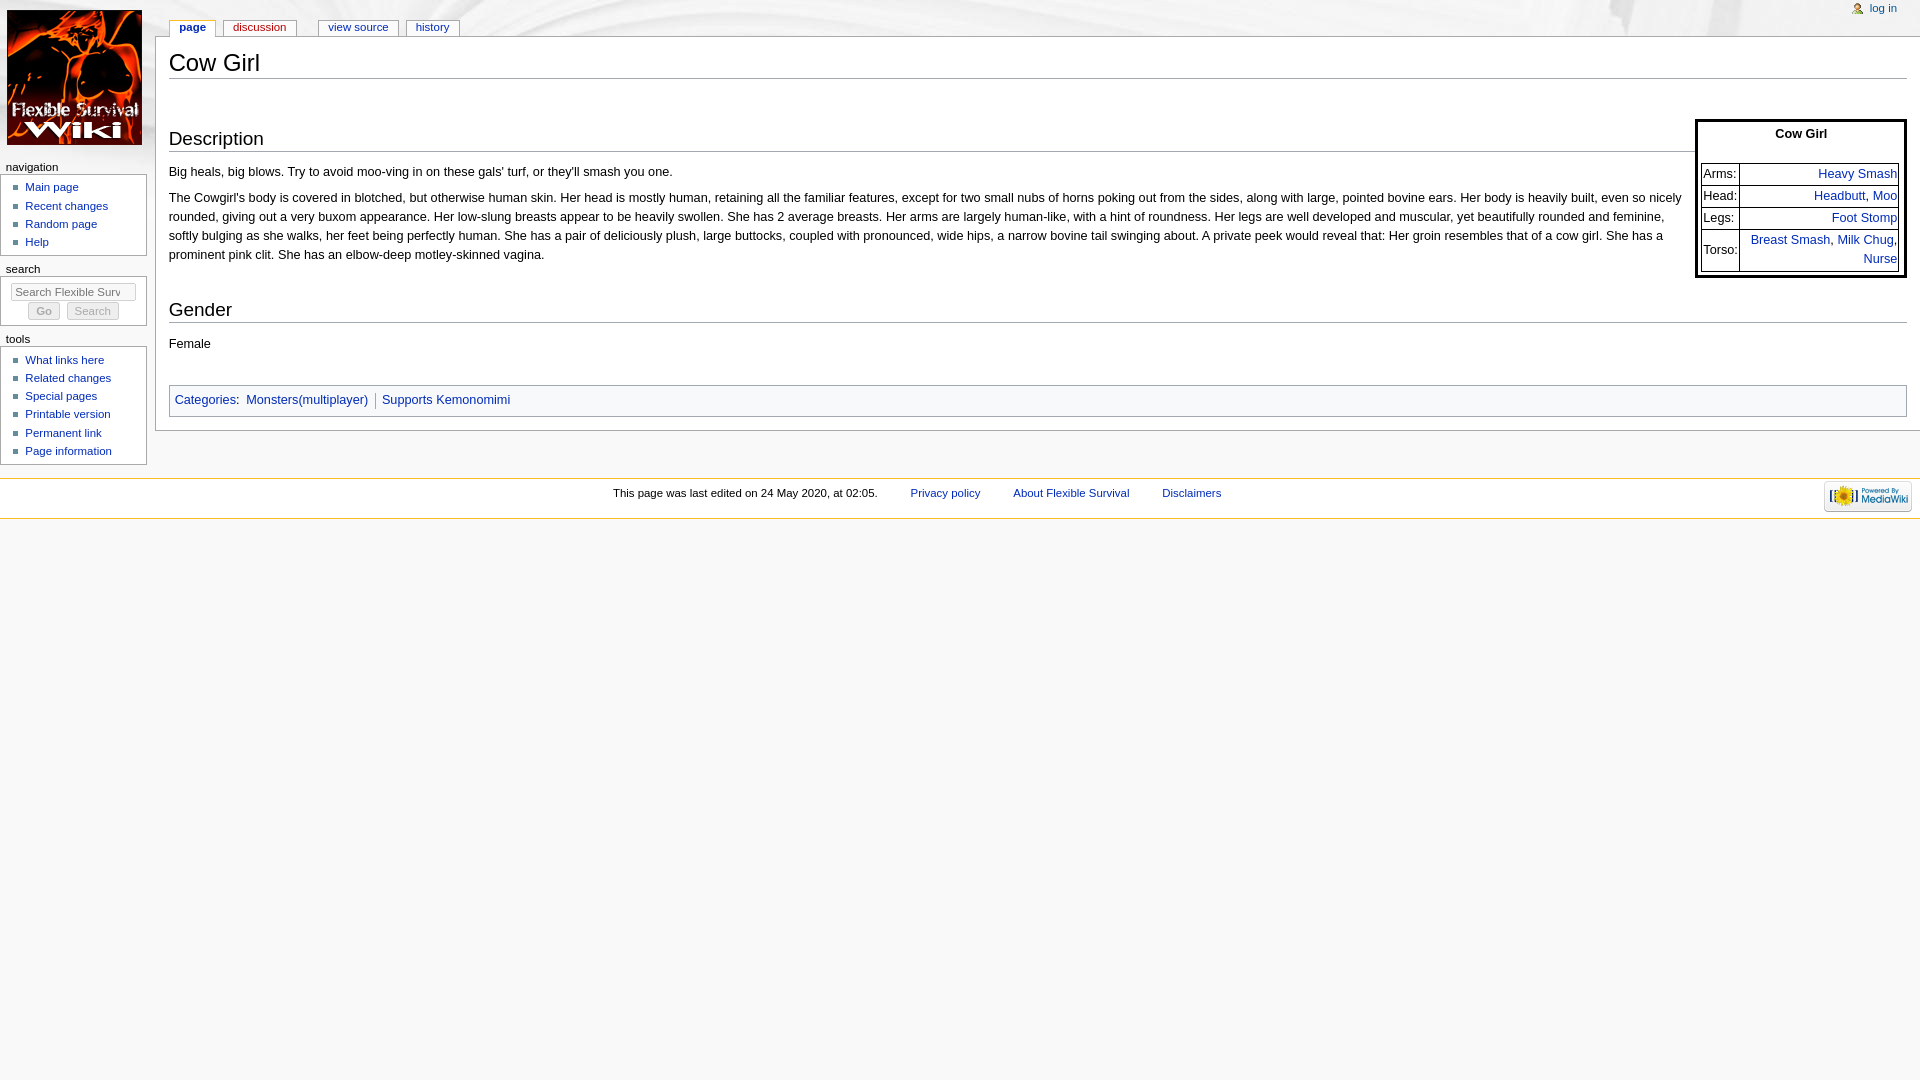  What do you see at coordinates (44, 310) in the screenshot?
I see `Go` at bounding box center [44, 310].